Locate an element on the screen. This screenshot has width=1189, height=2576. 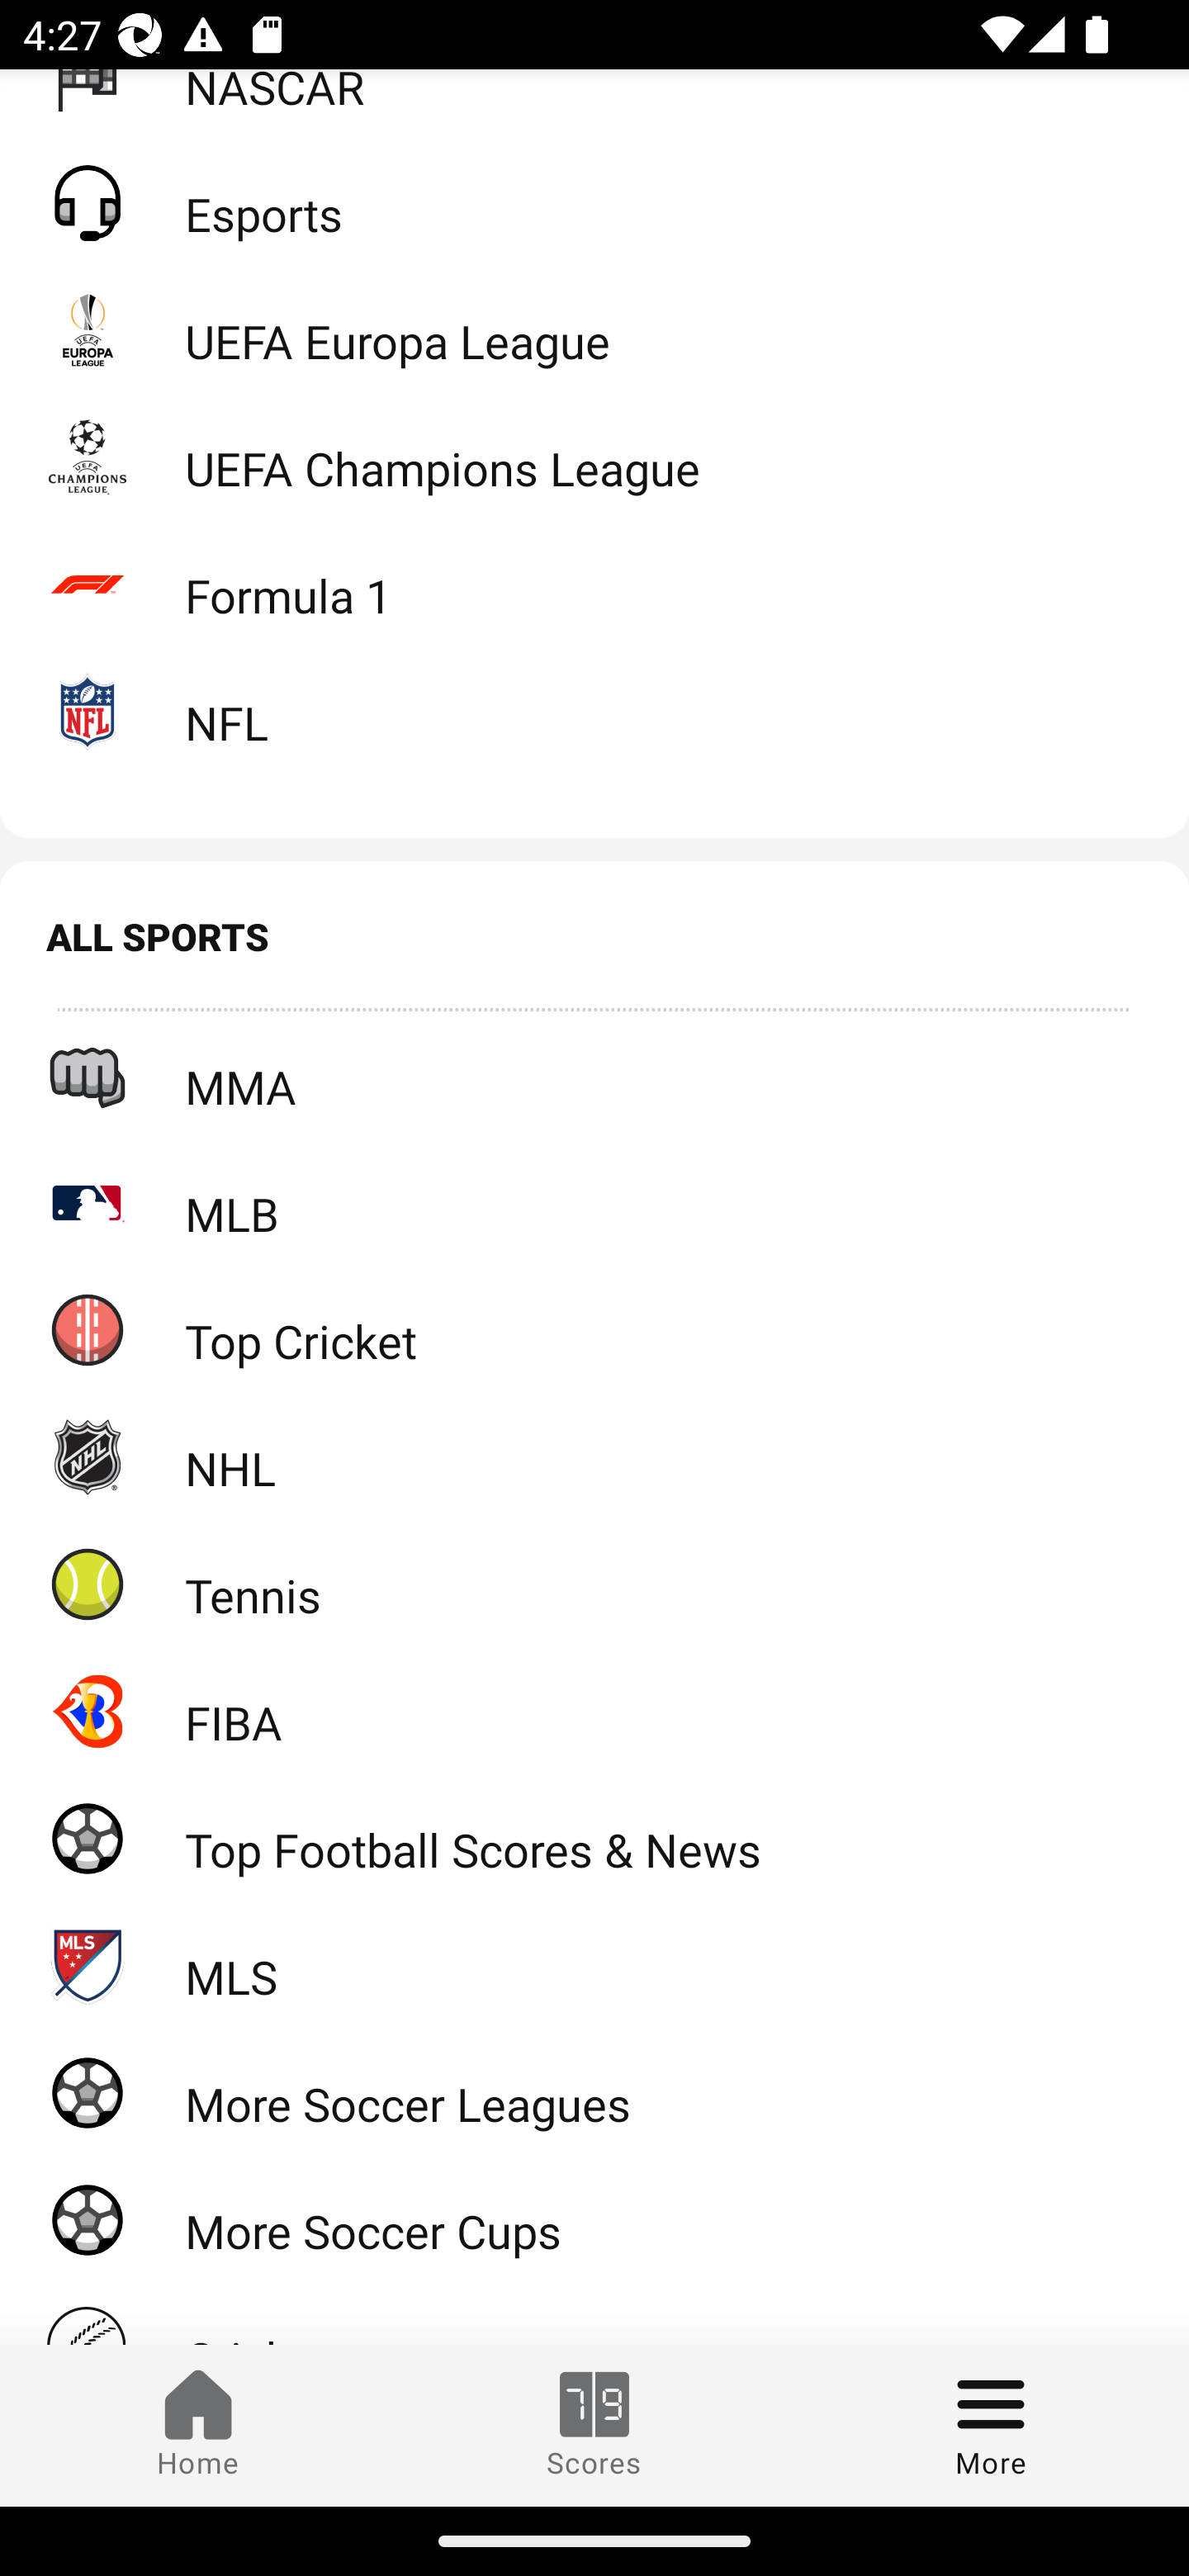
MLB is located at coordinates (594, 1201).